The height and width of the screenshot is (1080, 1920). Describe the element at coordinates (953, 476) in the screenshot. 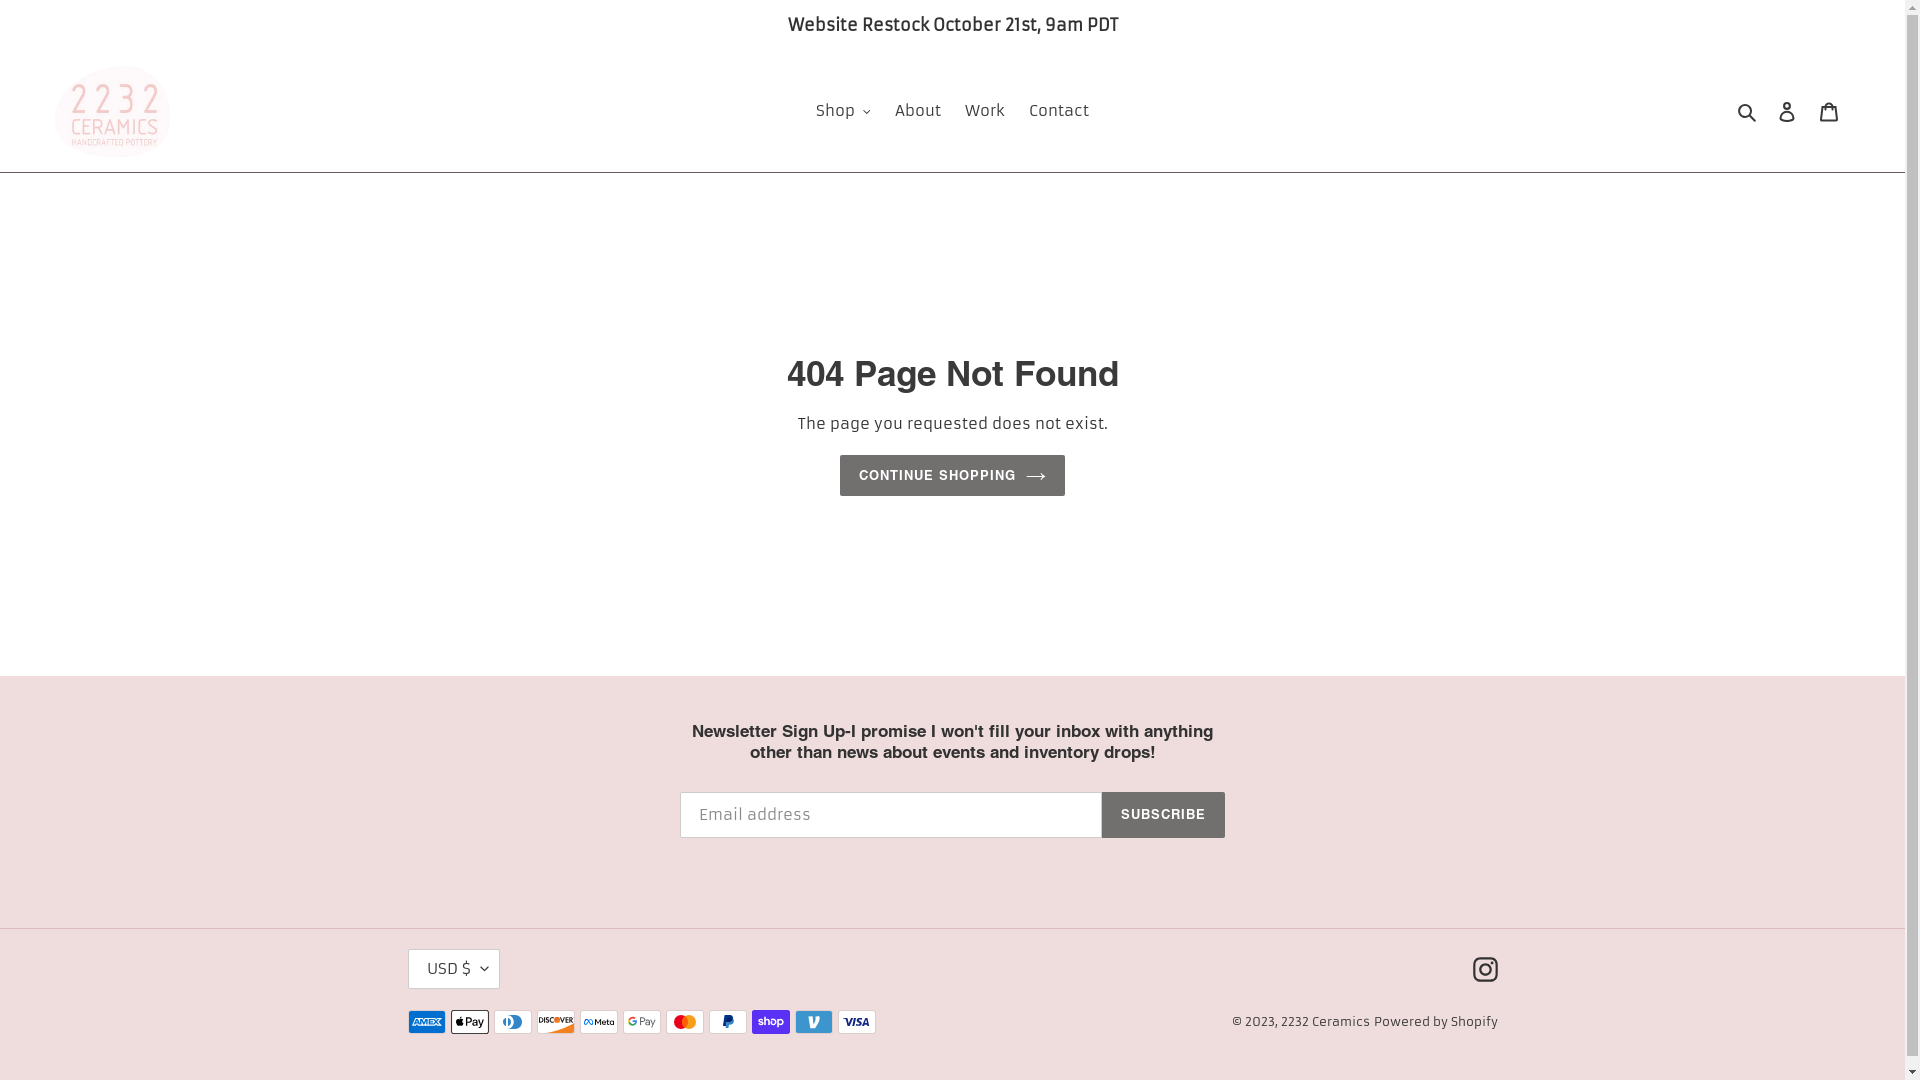

I see `CONTINUE SHOPPING` at that location.